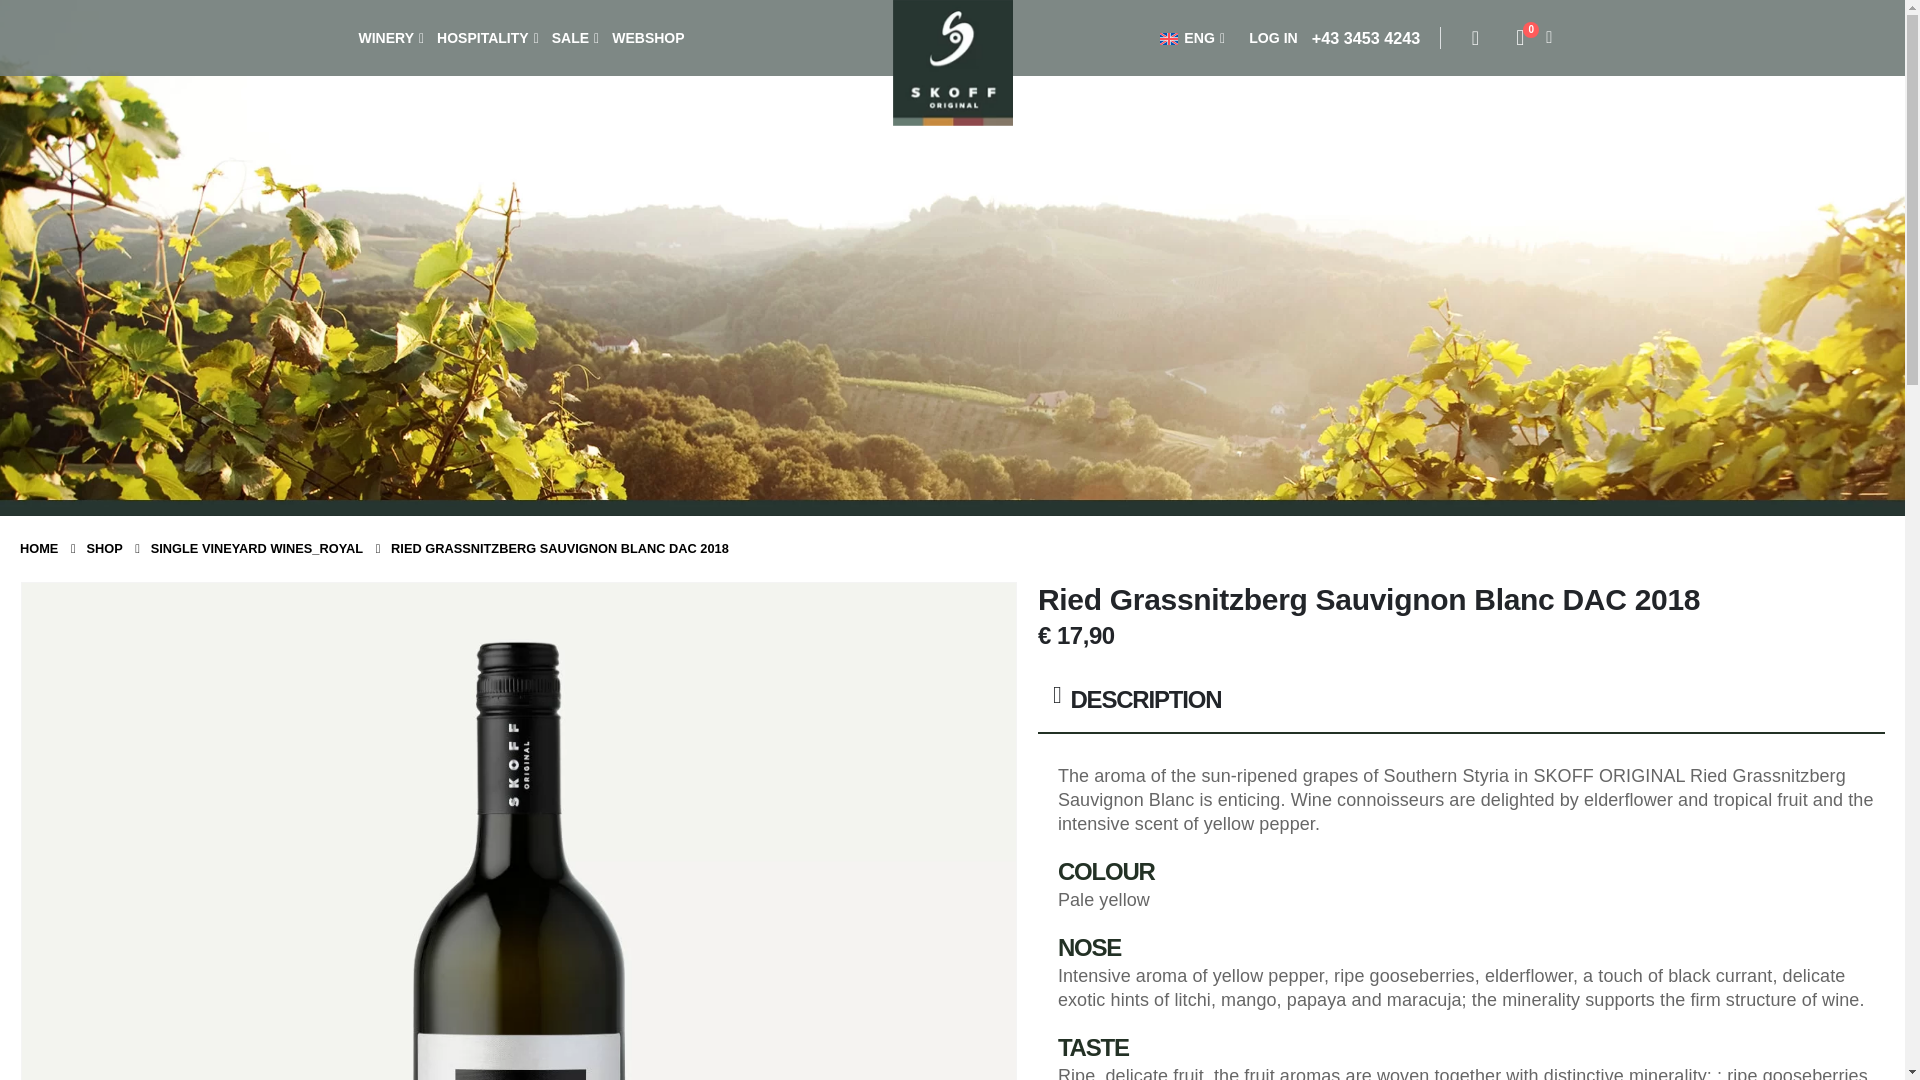 The width and height of the screenshot is (1920, 1080). I want to click on Go to Home Page, so click(38, 548).